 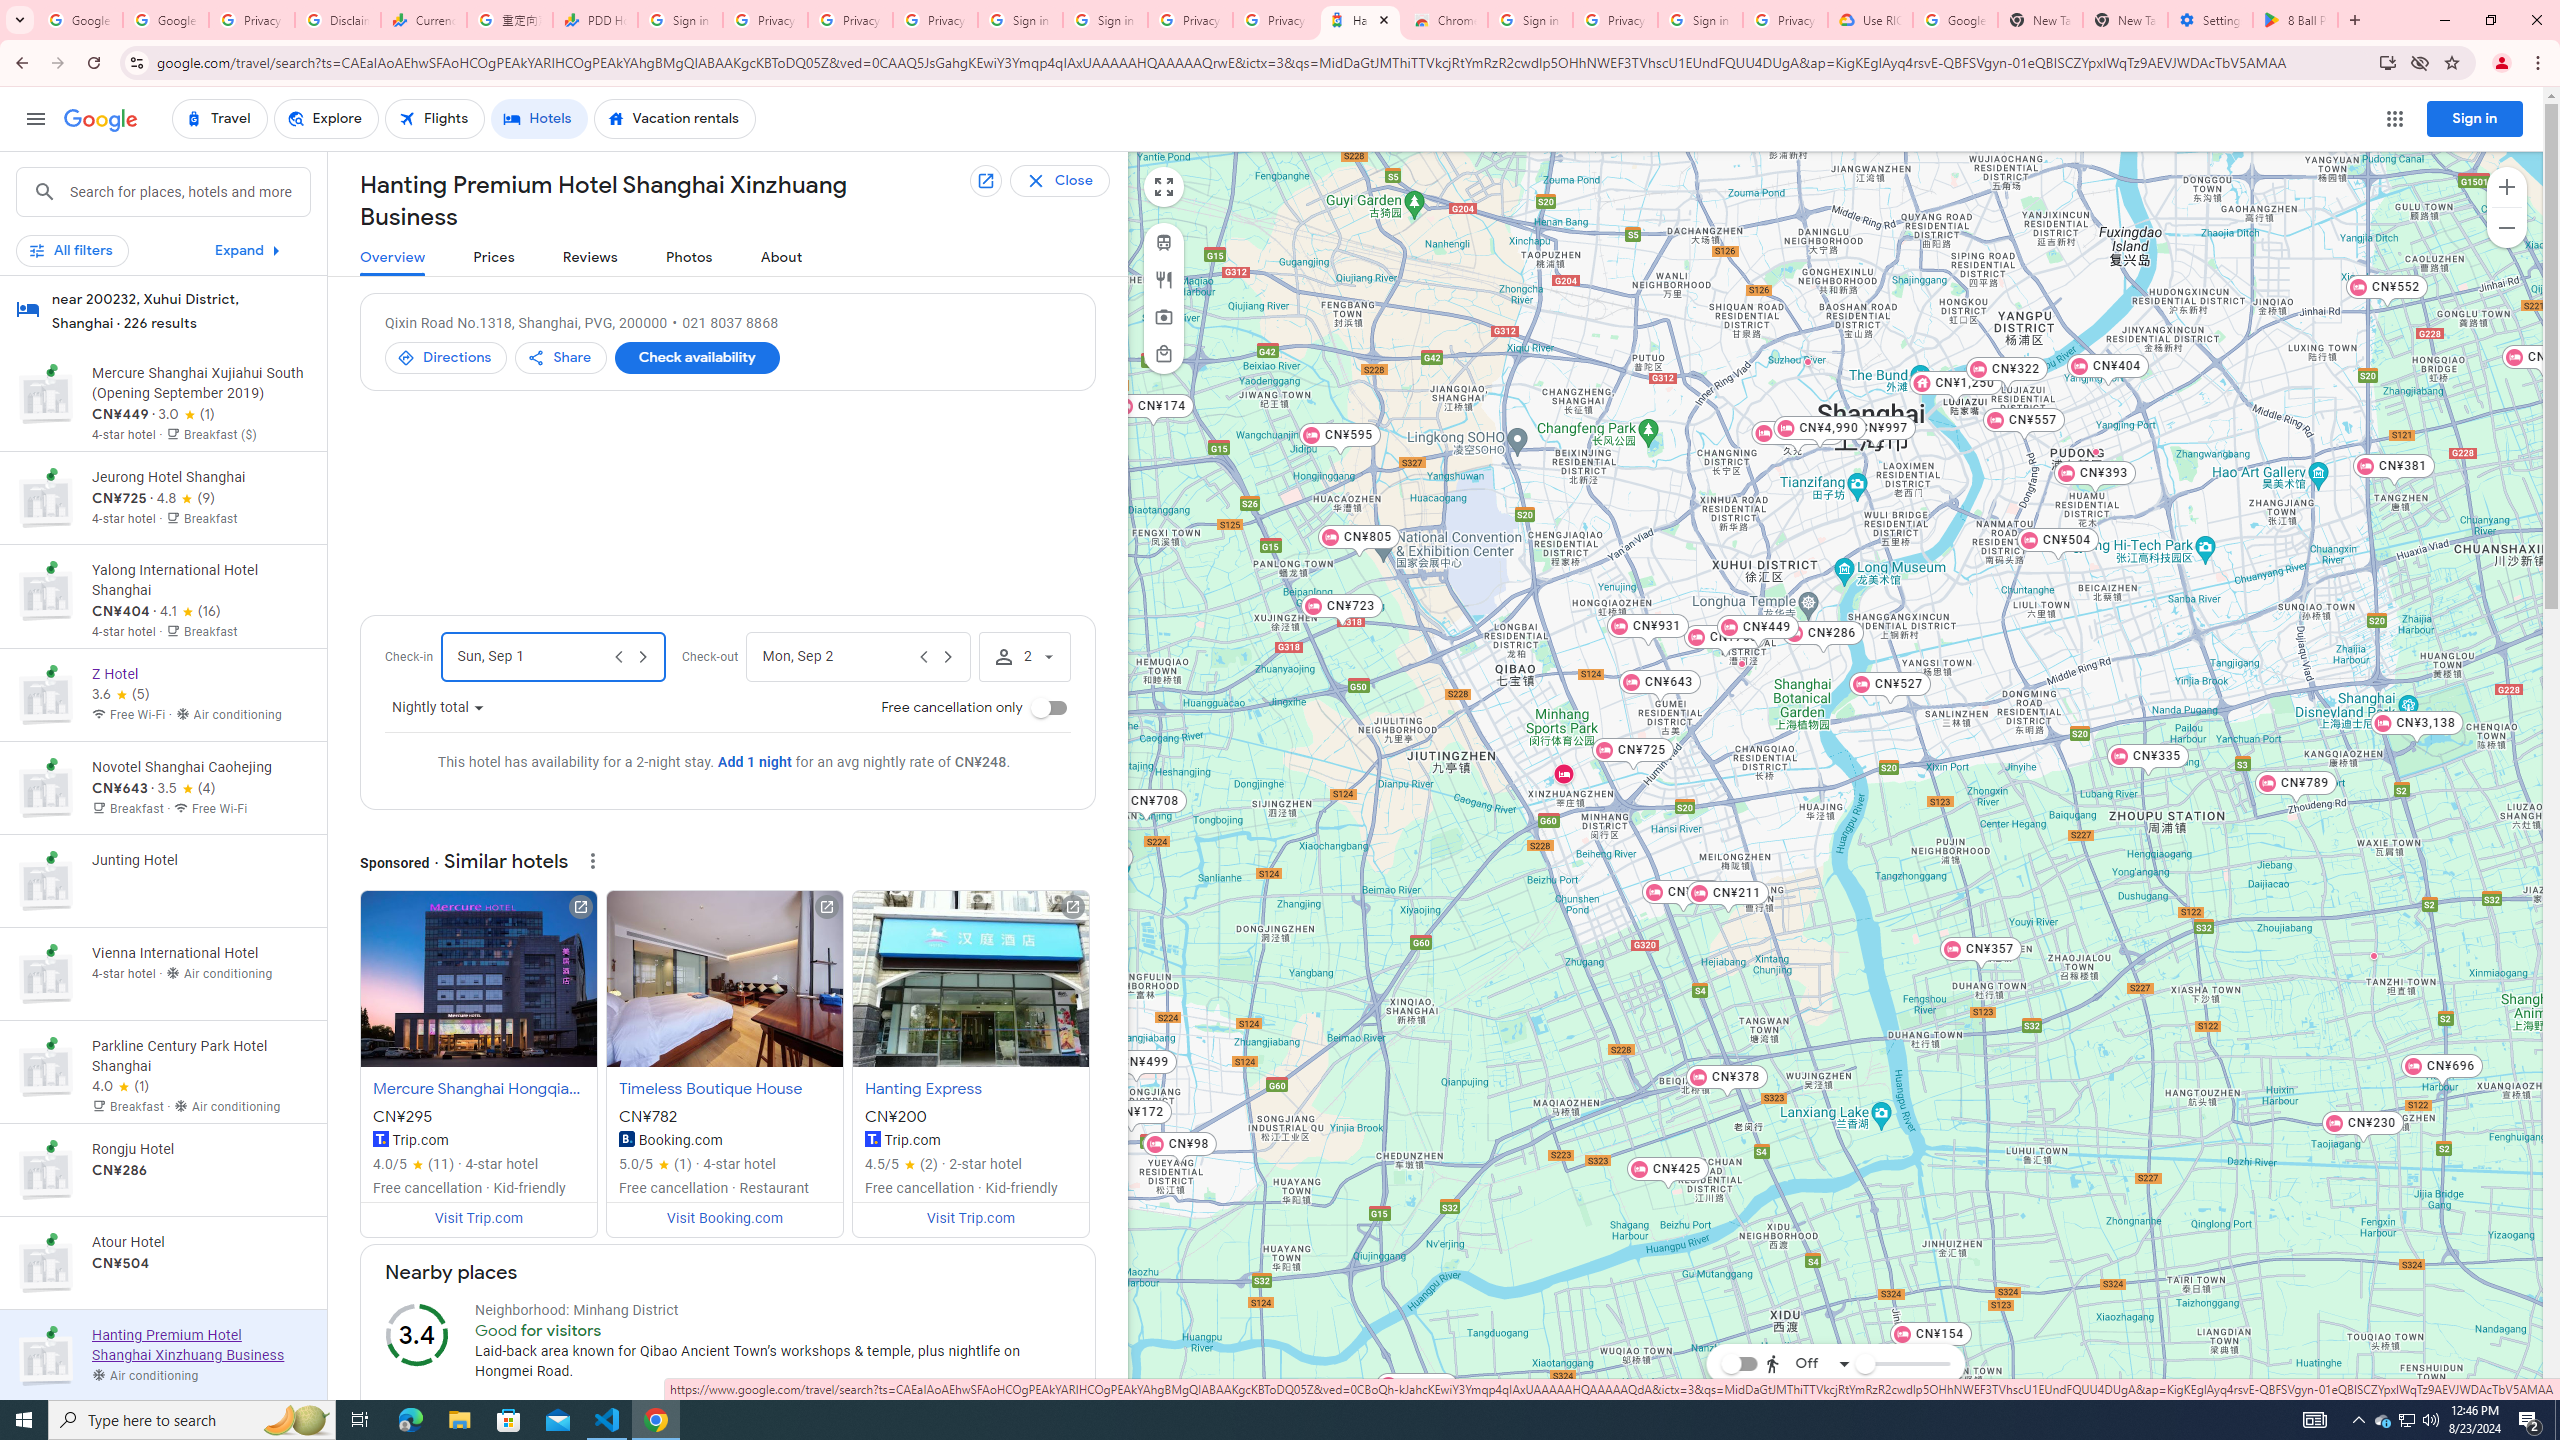 What do you see at coordinates (1864, 1364) in the screenshot?
I see `Reachability slider` at bounding box center [1864, 1364].